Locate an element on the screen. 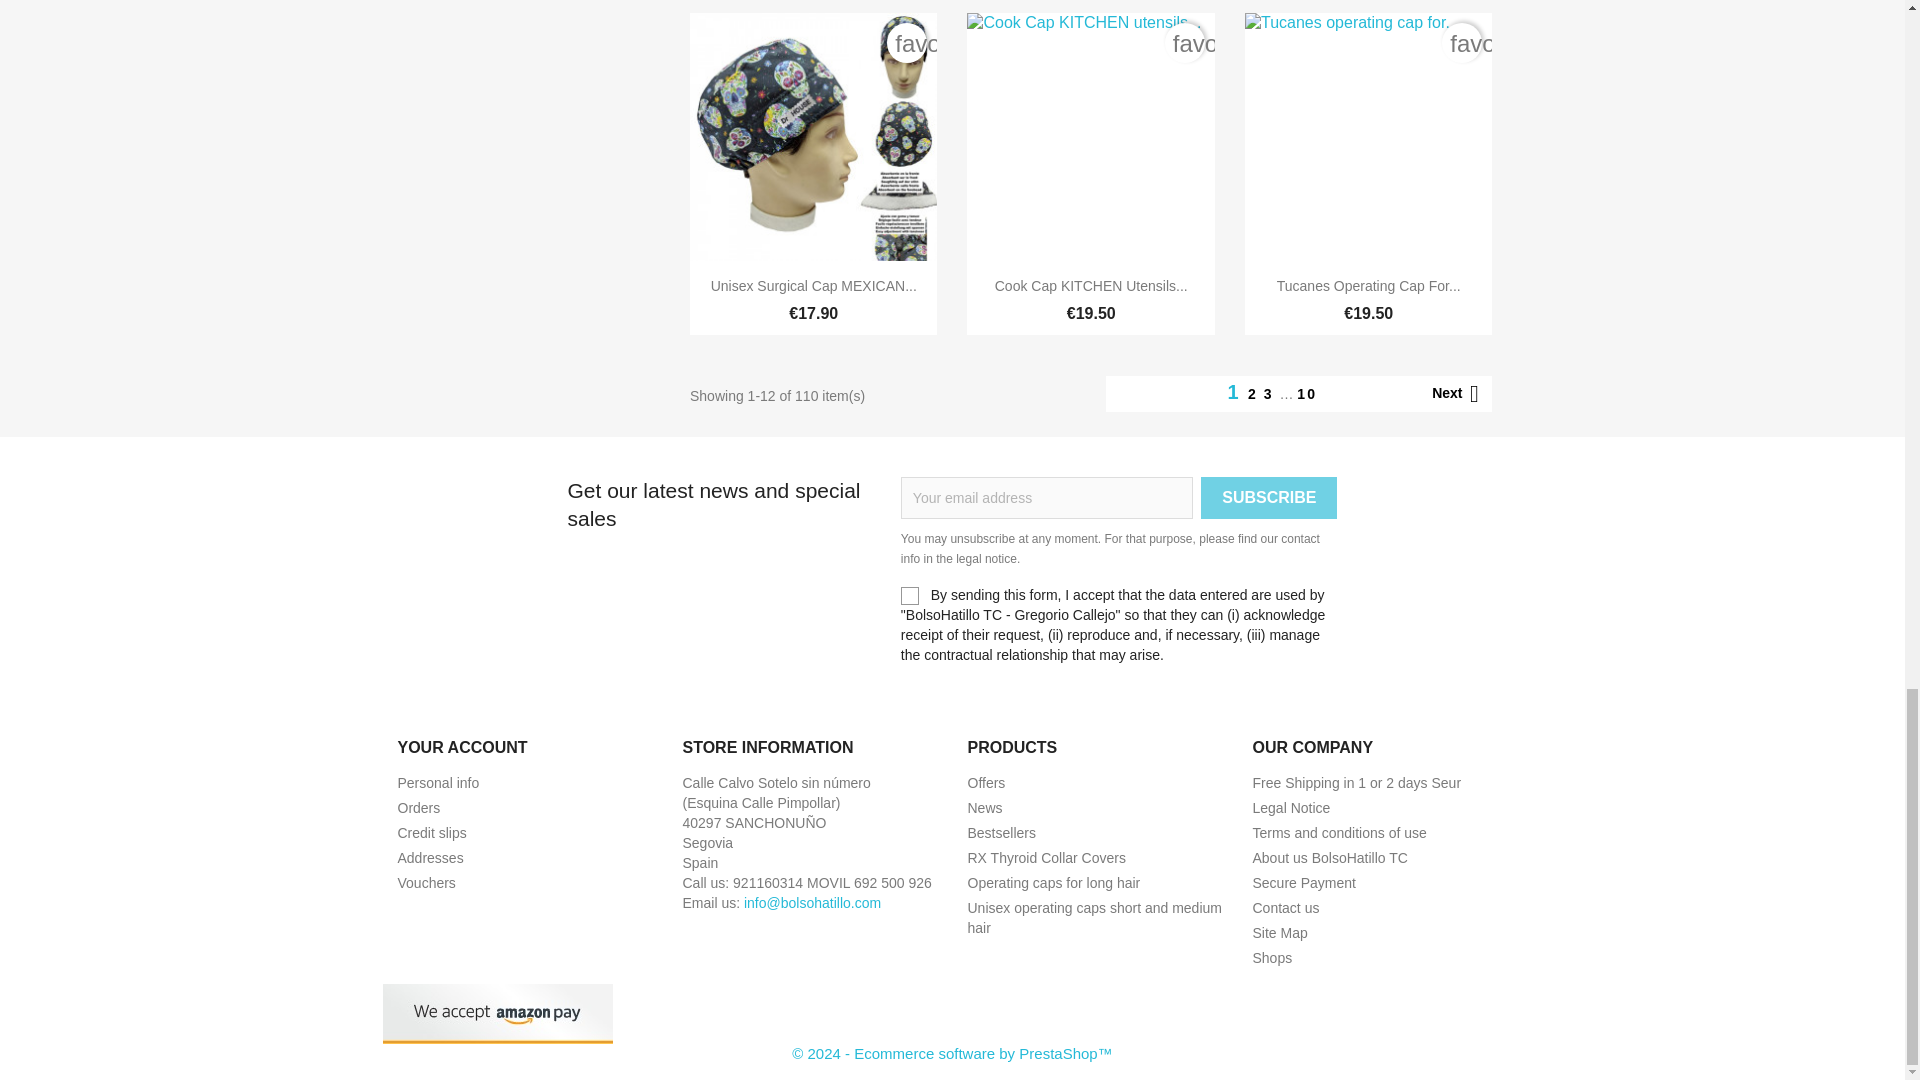 This screenshot has width=1920, height=1080. Addresses is located at coordinates (430, 858).